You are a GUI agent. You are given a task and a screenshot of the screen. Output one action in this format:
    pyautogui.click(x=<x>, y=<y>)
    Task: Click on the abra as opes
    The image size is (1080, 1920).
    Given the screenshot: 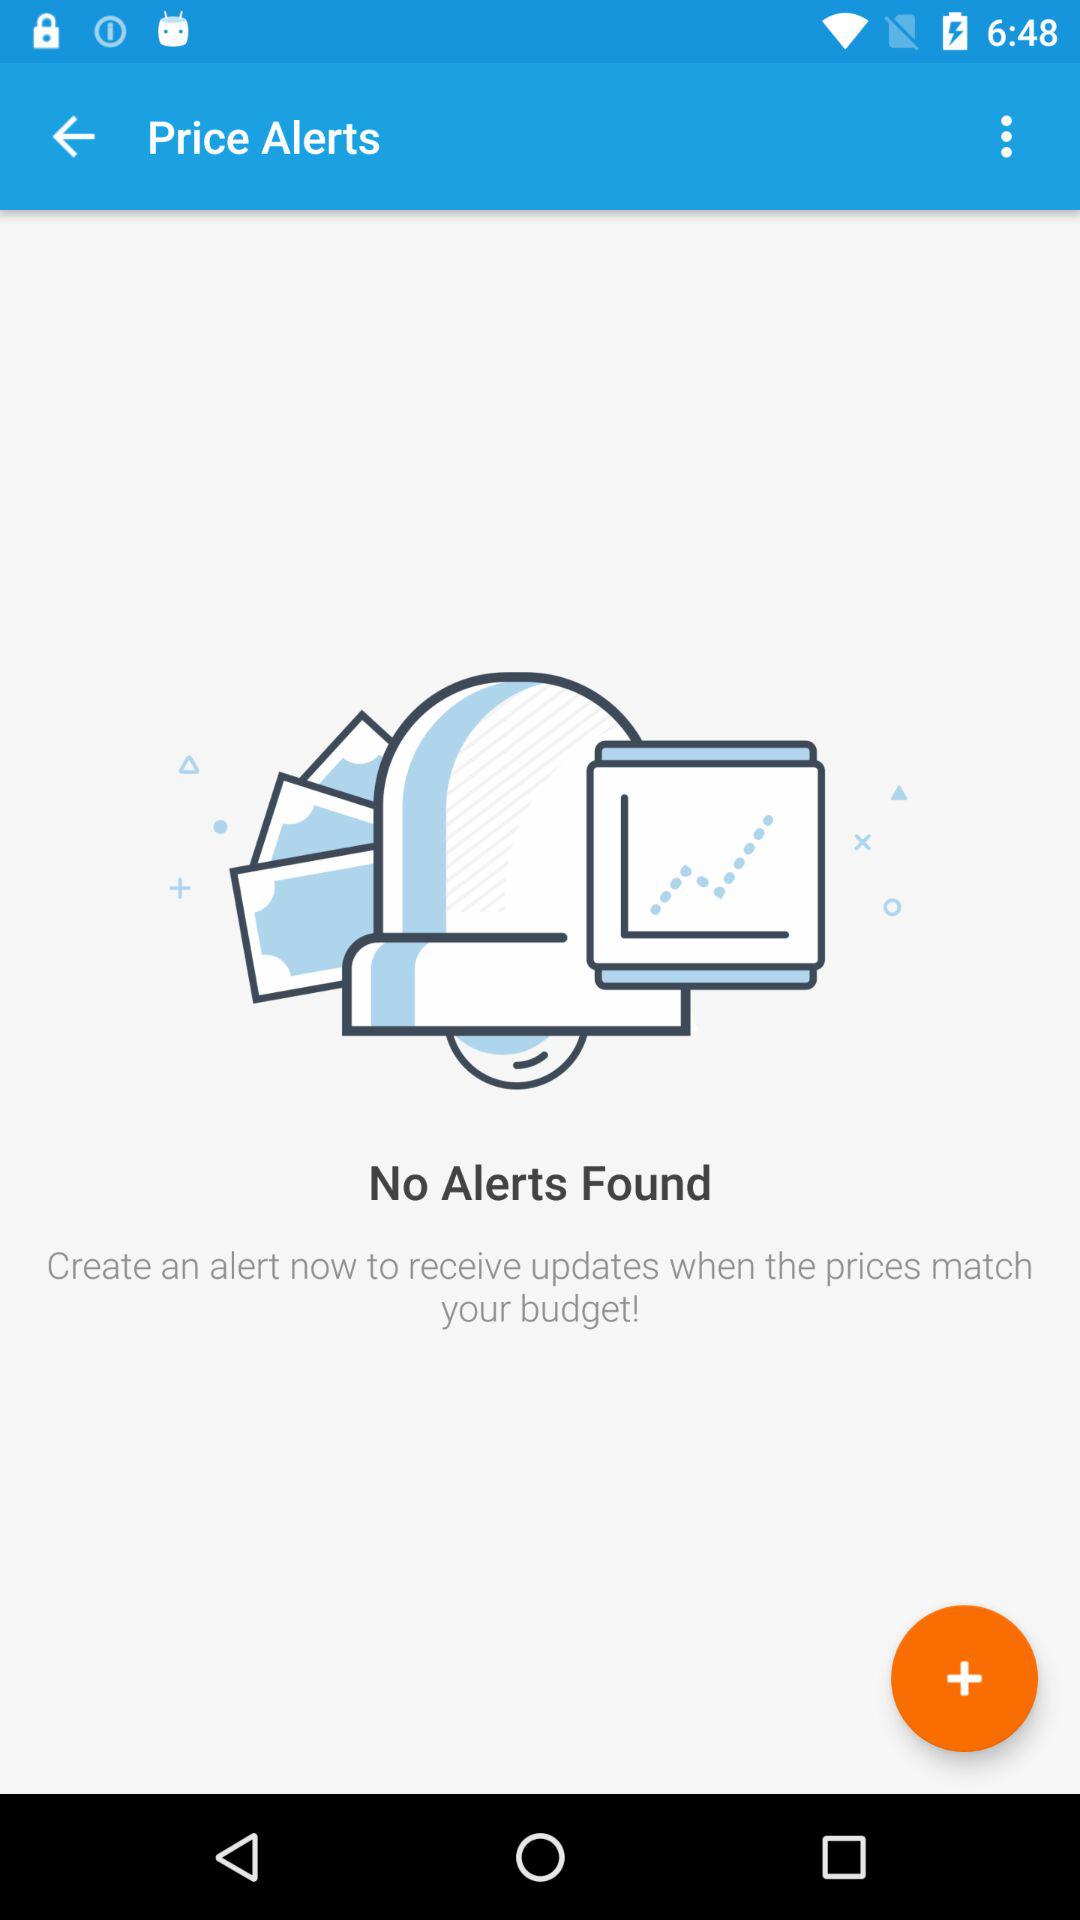 What is the action you would take?
    pyautogui.click(x=1006, y=136)
    